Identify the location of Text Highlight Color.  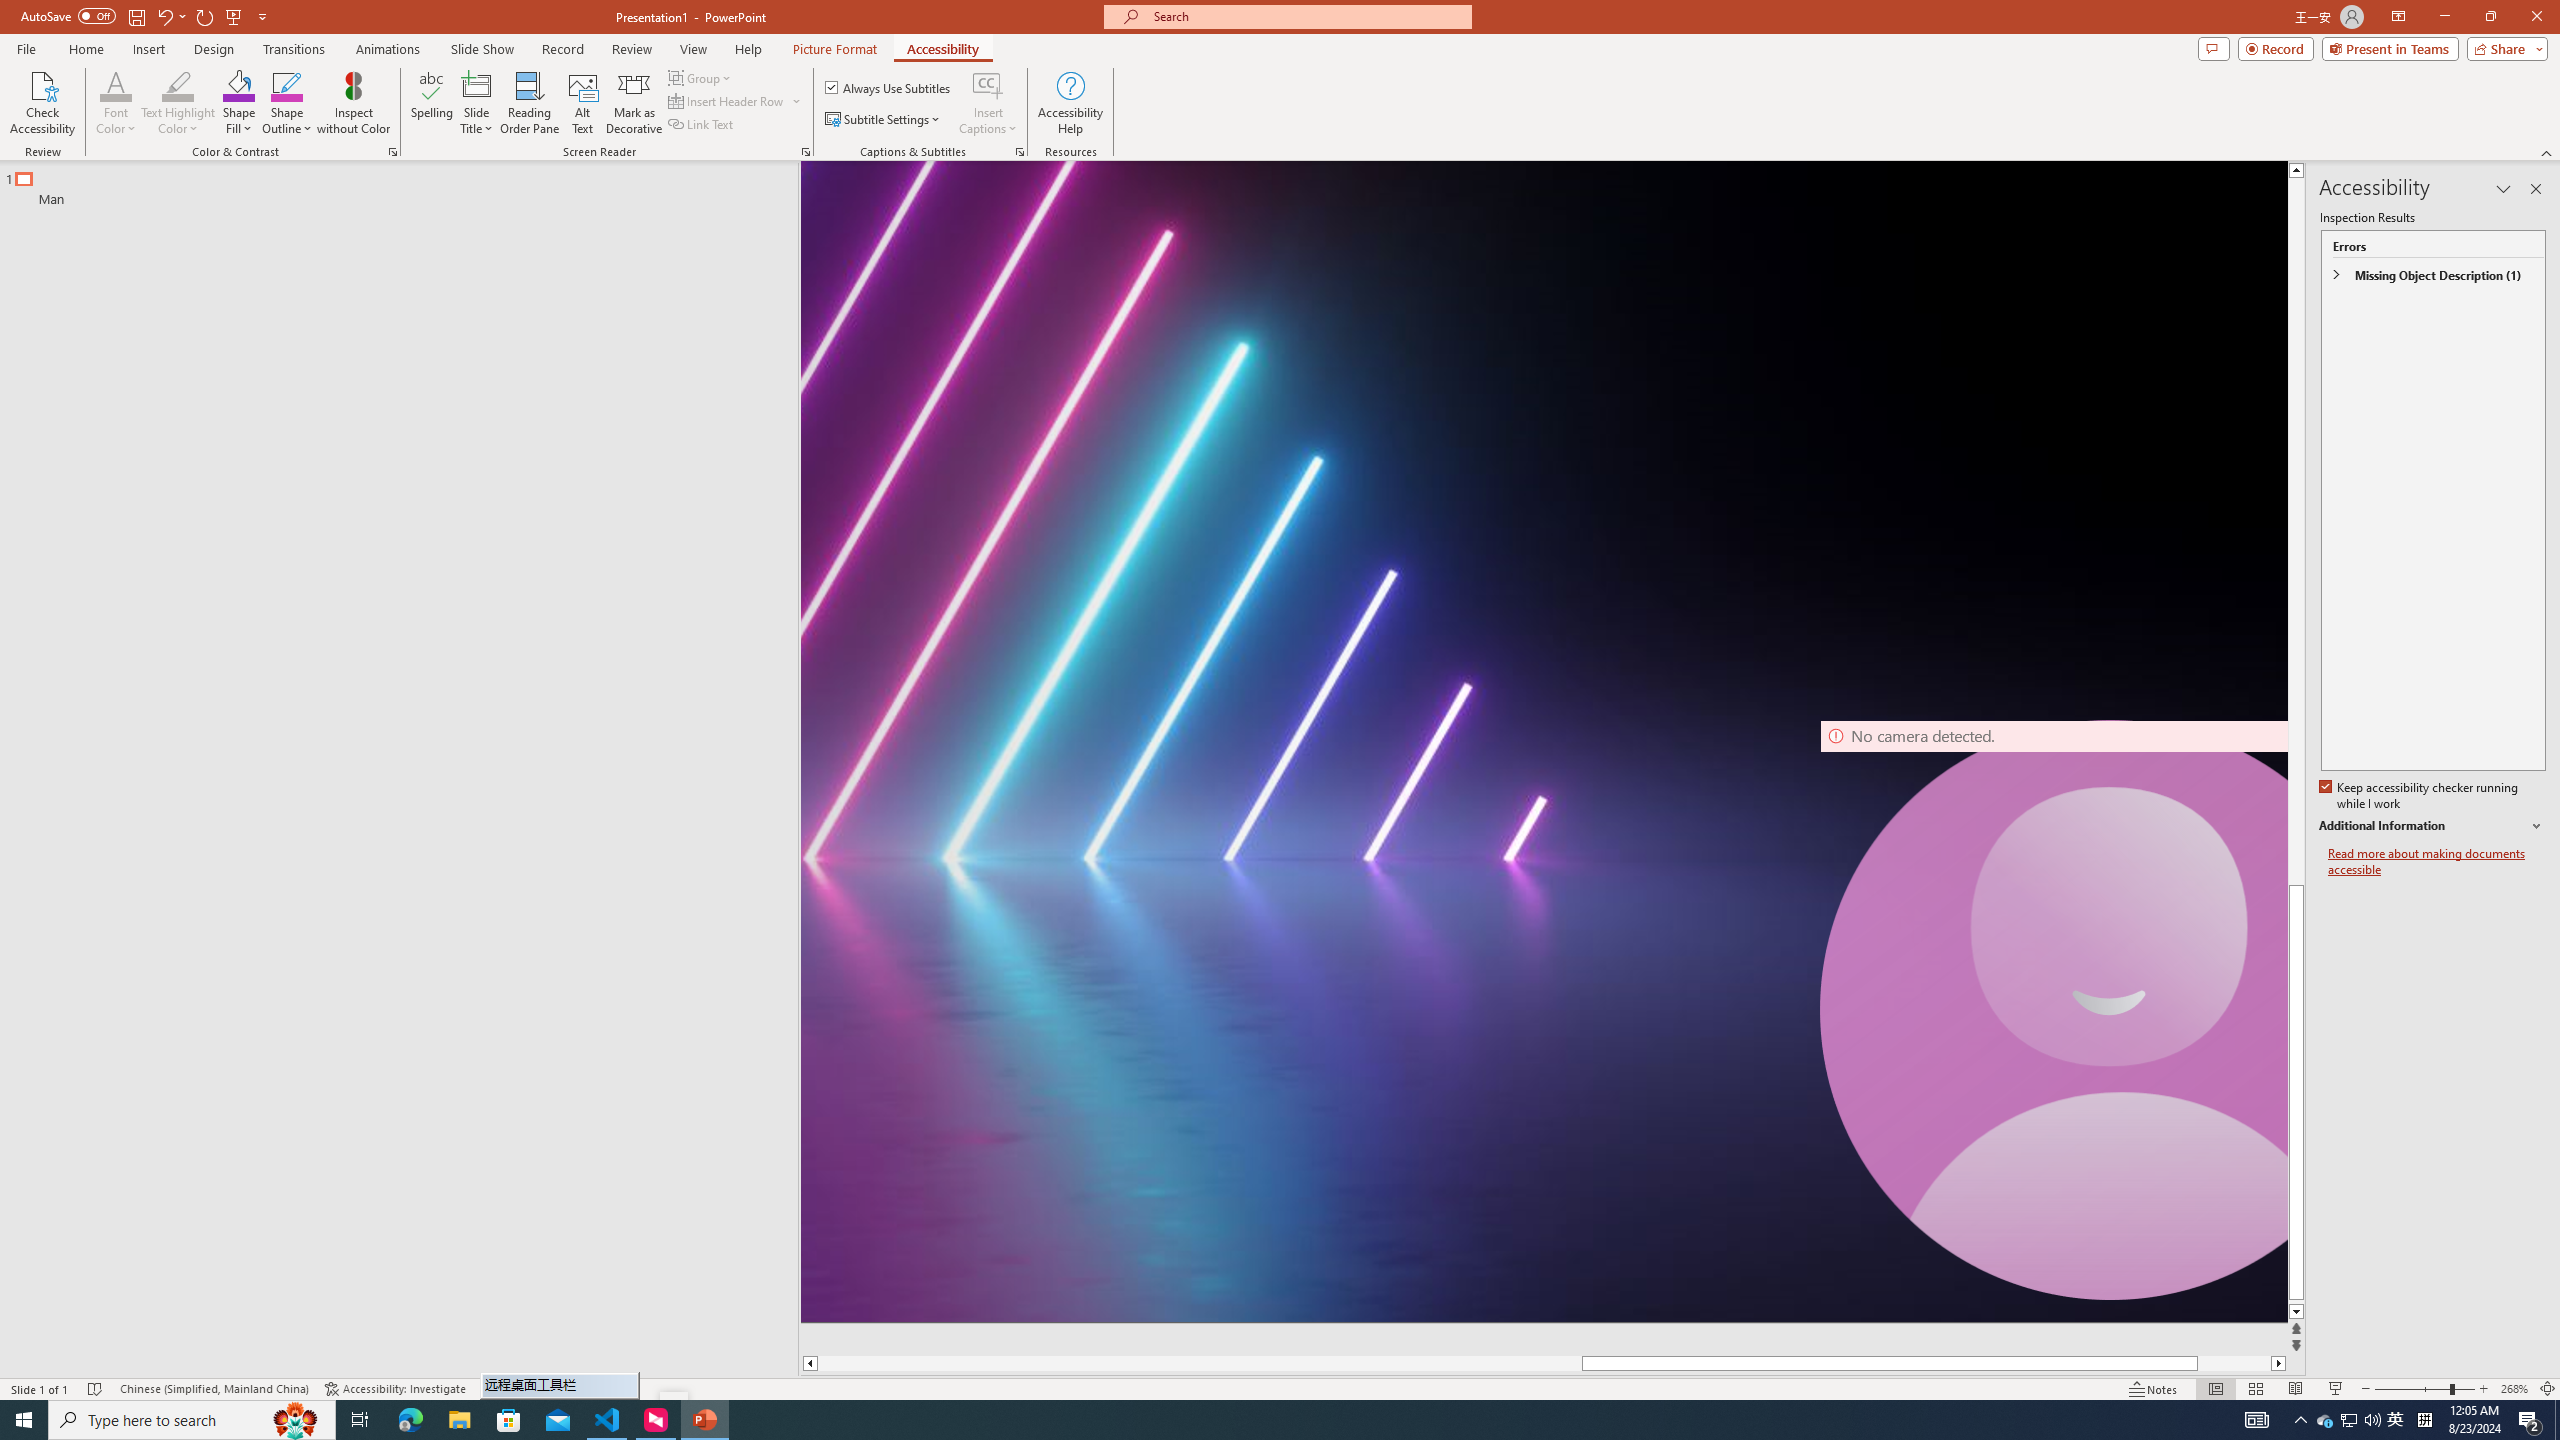
(178, 103).